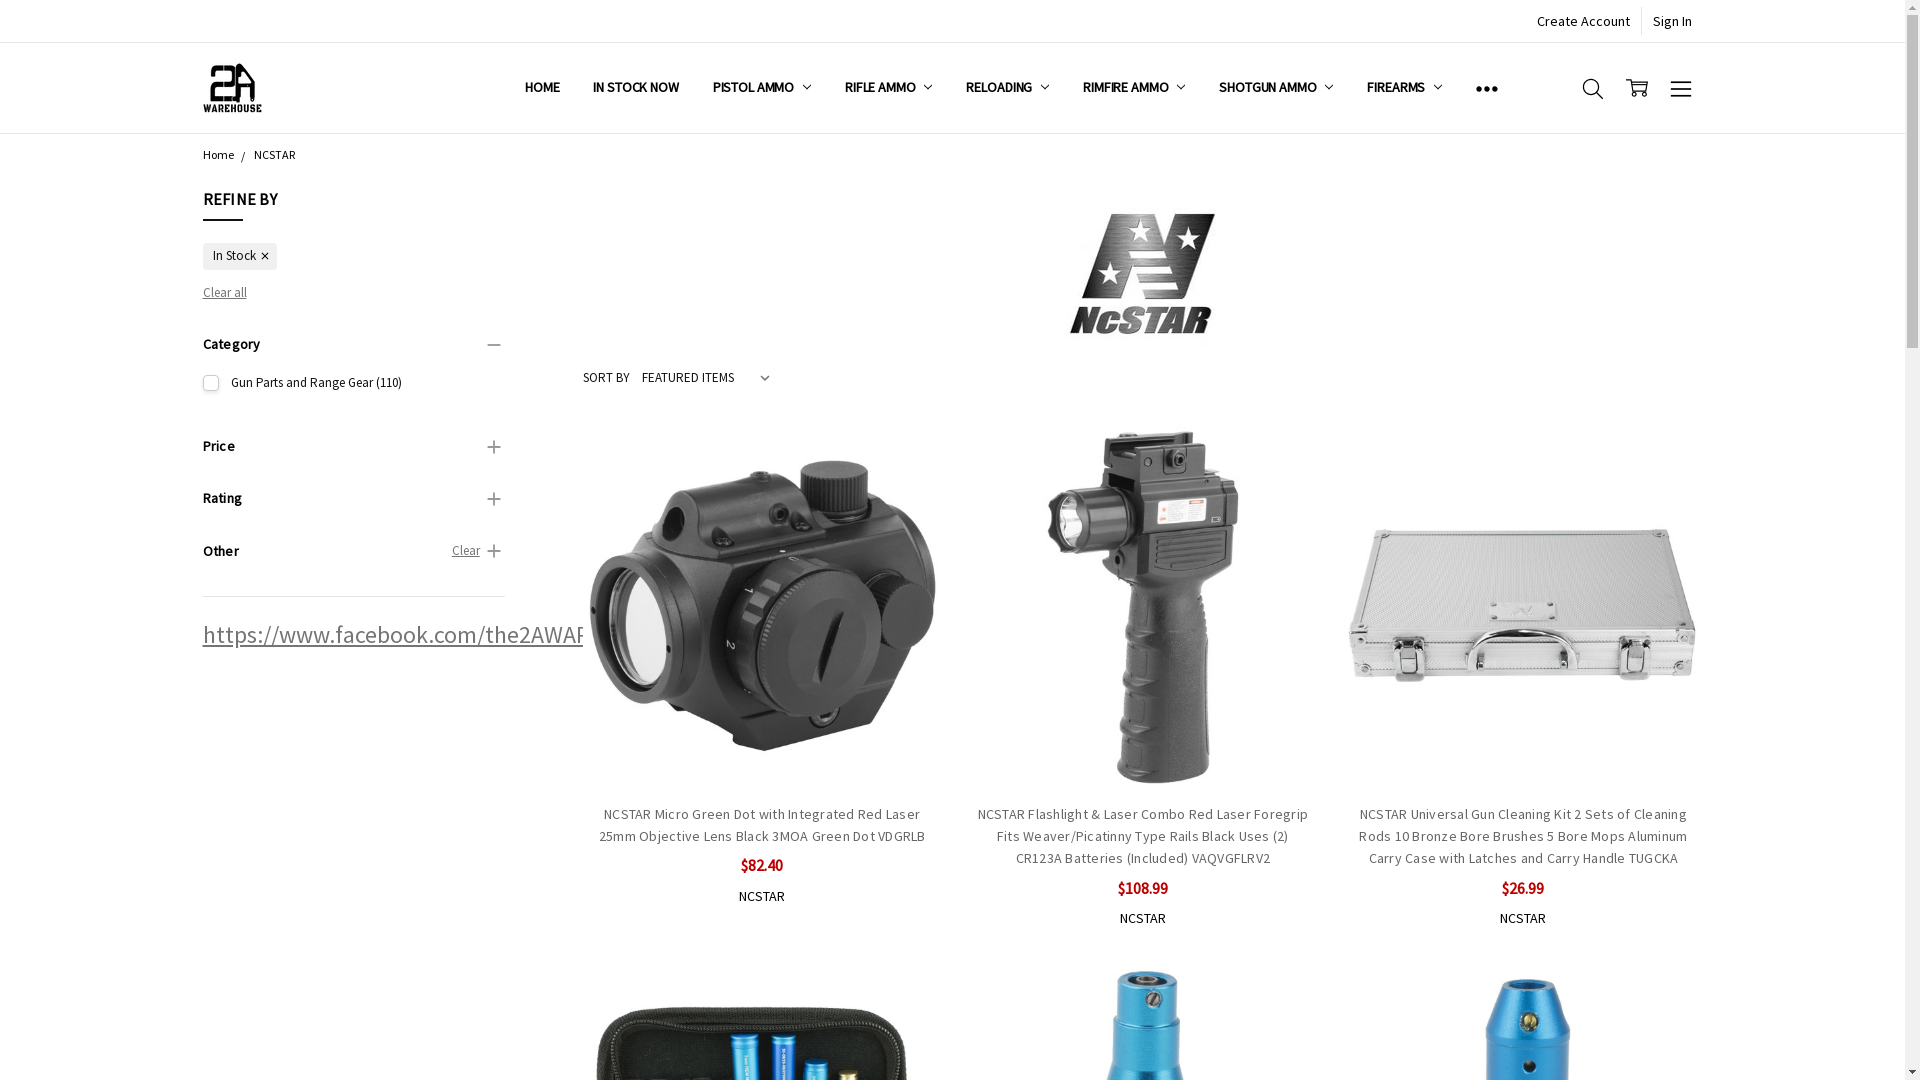  Describe the element at coordinates (1276, 88) in the screenshot. I see `SHOTGUN AMMO` at that location.